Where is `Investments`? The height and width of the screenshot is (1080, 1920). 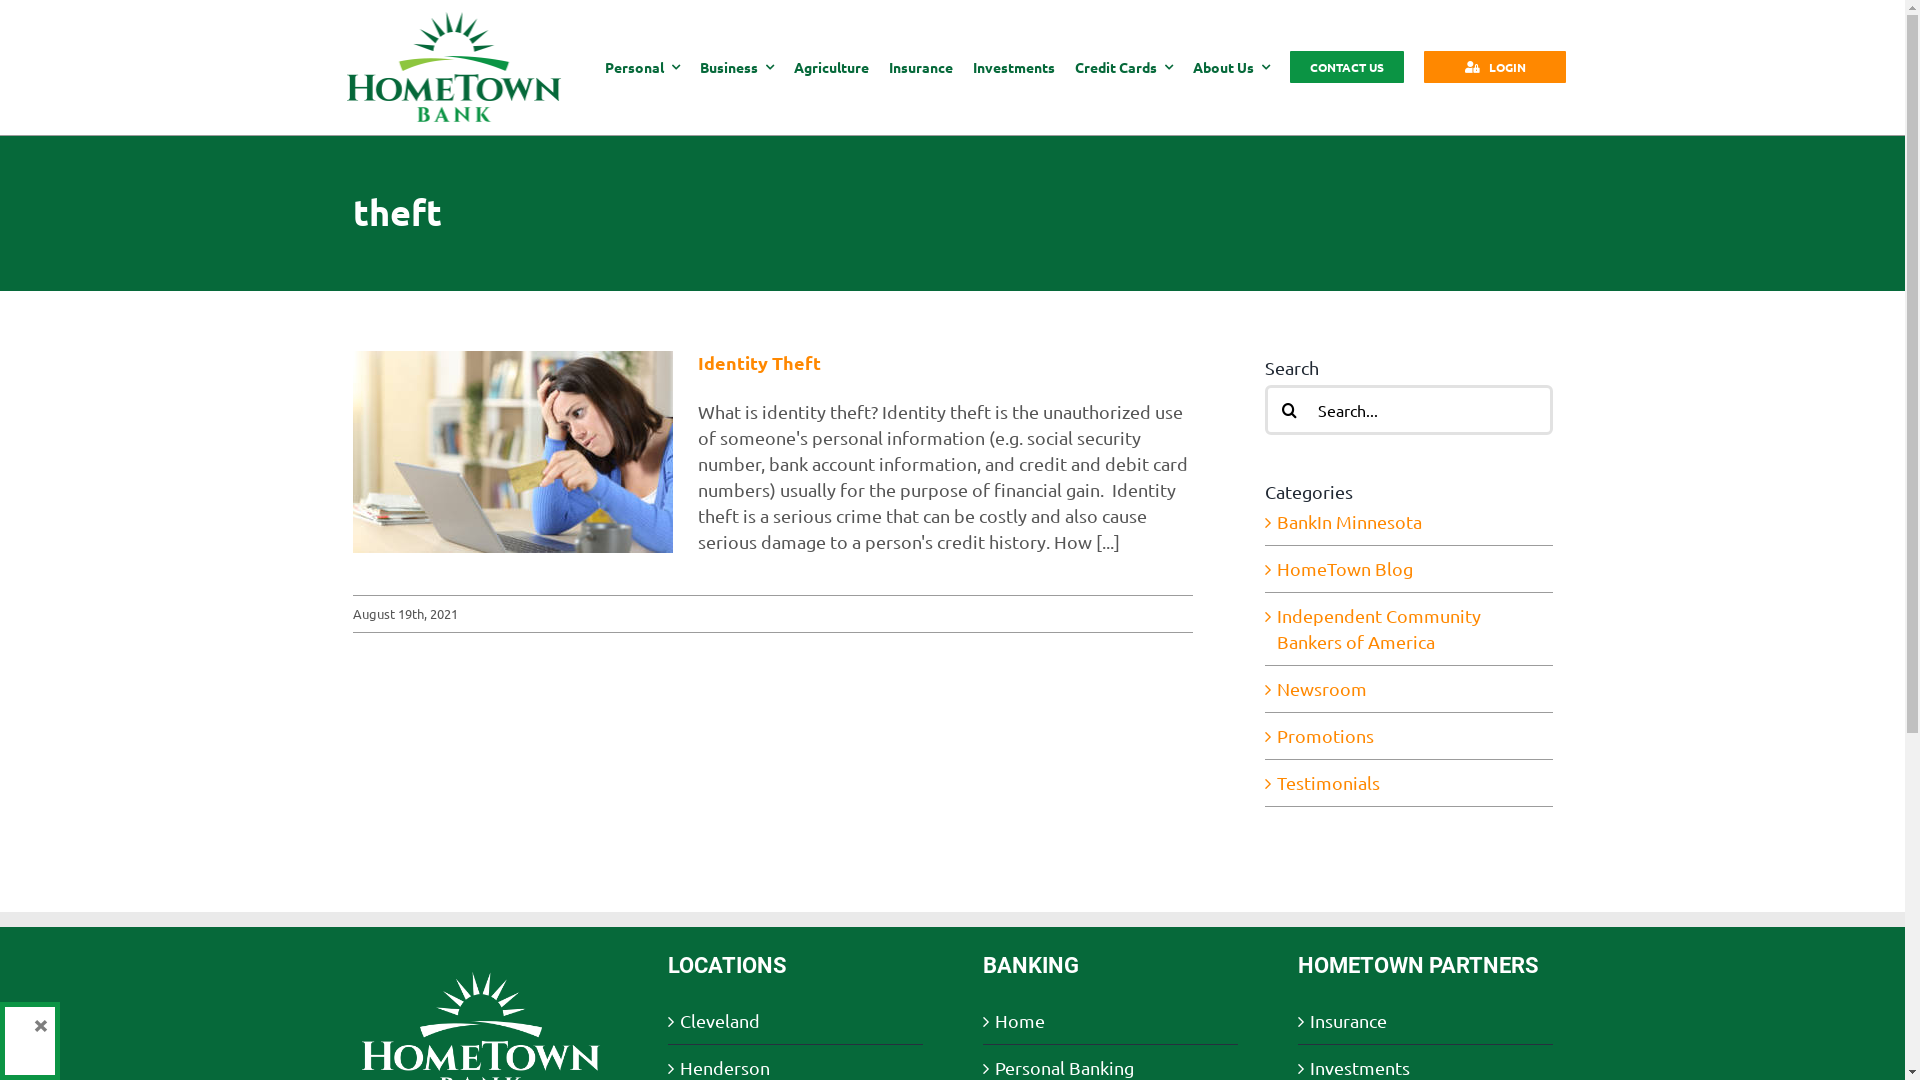 Investments is located at coordinates (1014, 66).